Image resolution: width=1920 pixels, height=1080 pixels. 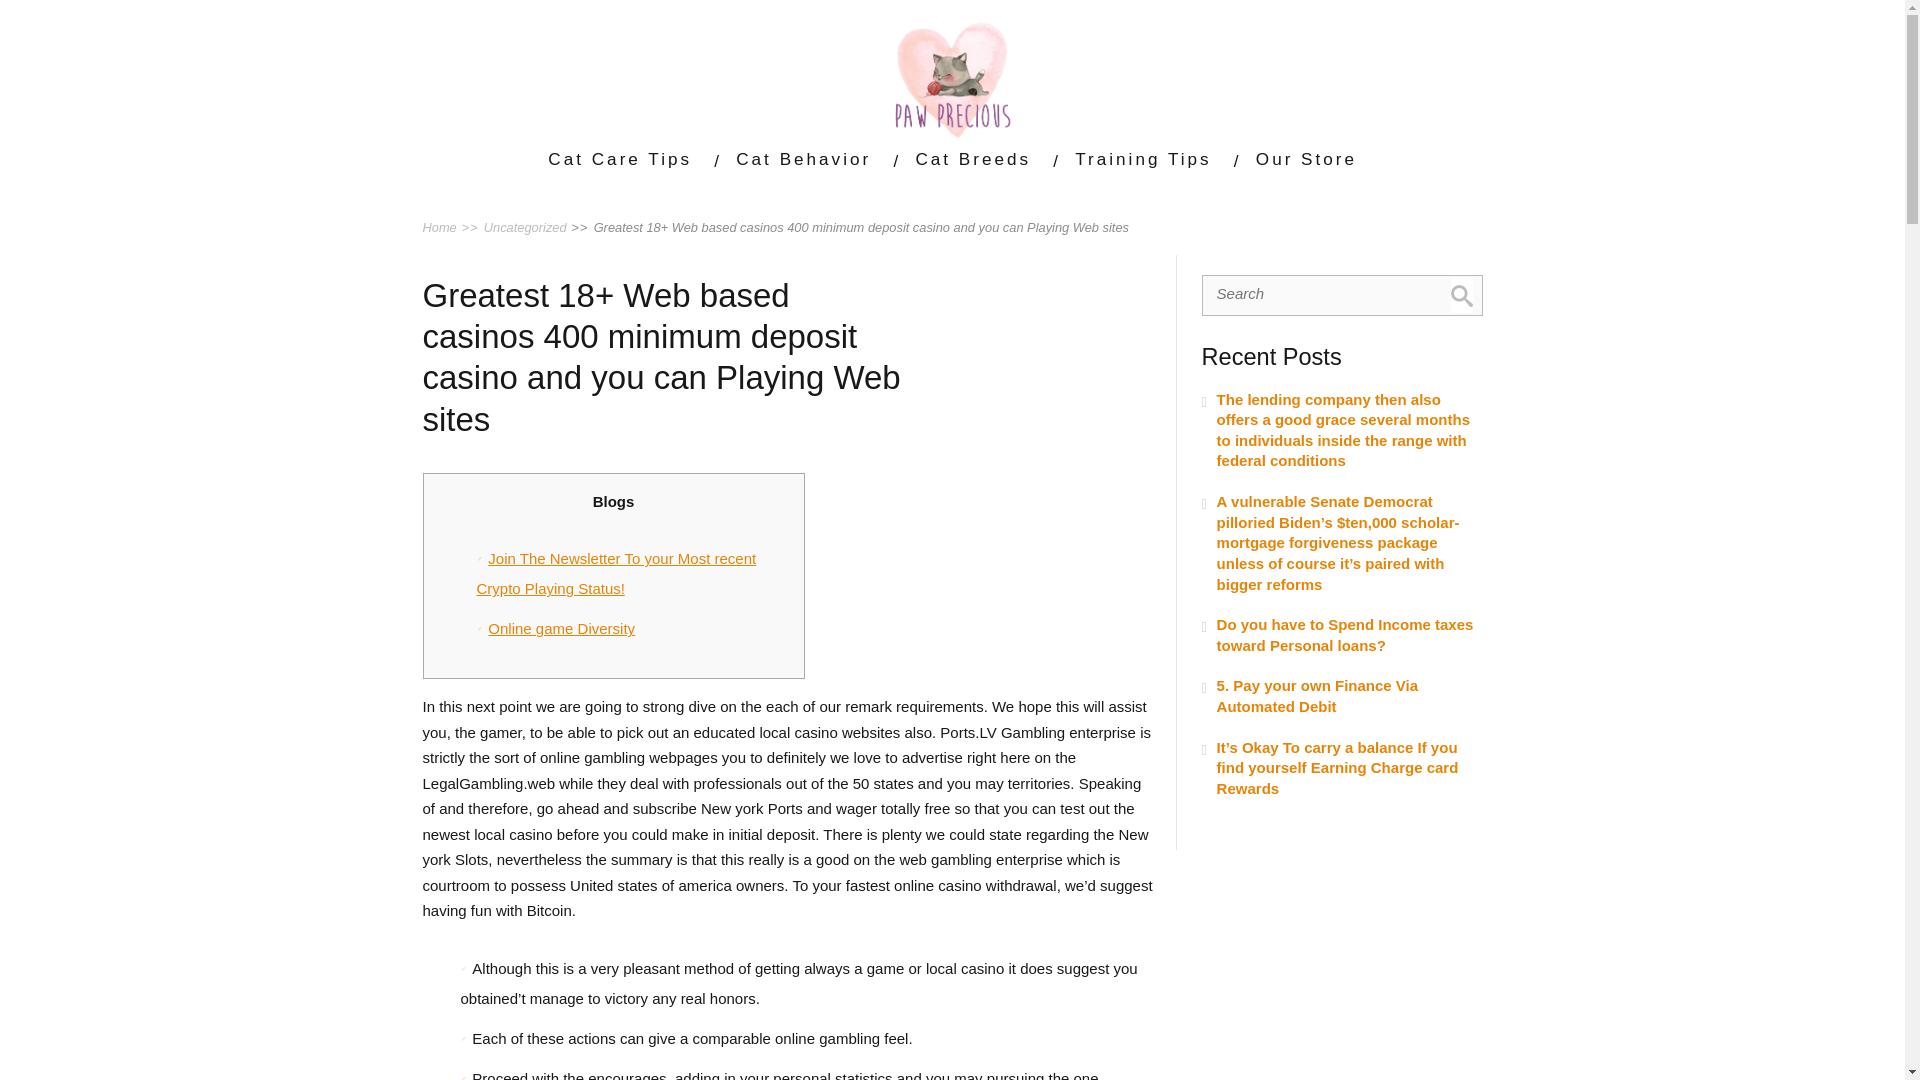 What do you see at coordinates (561, 628) in the screenshot?
I see `Online game Diversity` at bounding box center [561, 628].